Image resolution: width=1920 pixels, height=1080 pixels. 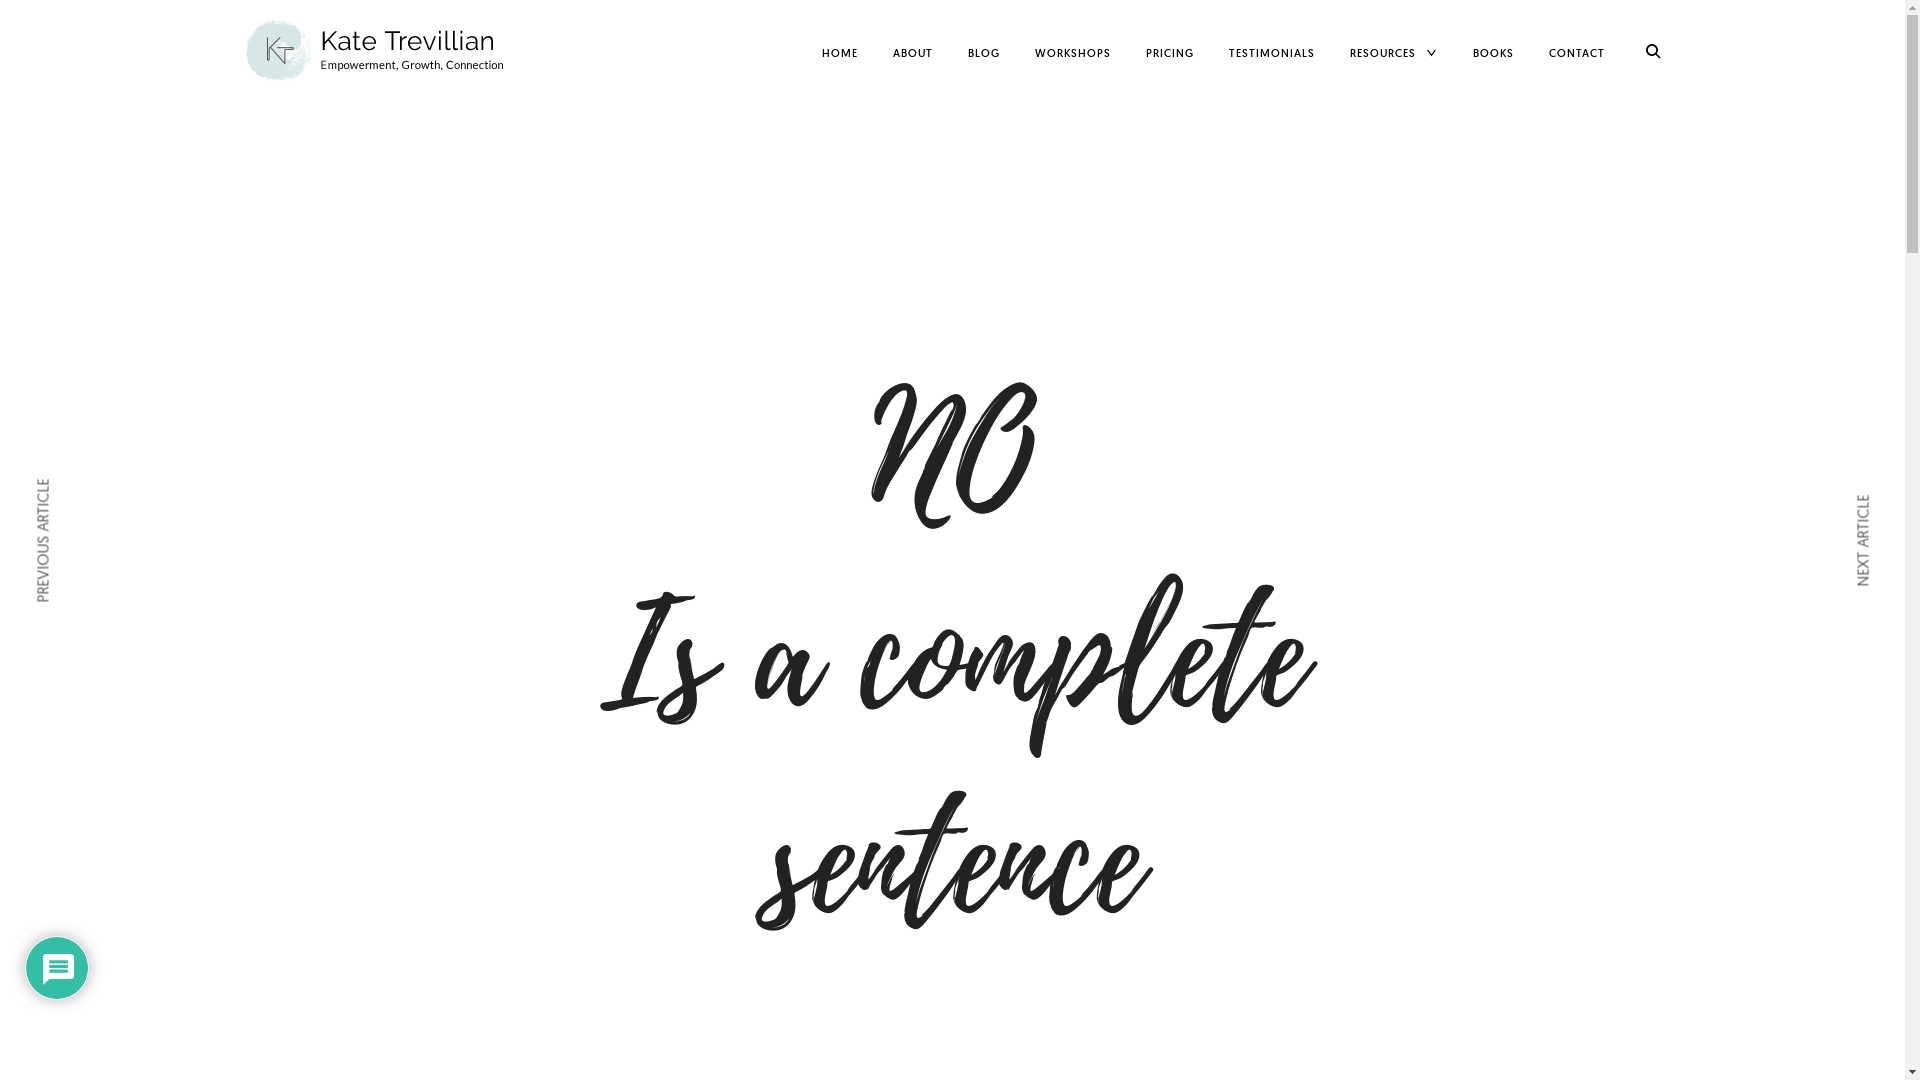 I want to click on TESTIMONIALS, so click(x=1272, y=53).